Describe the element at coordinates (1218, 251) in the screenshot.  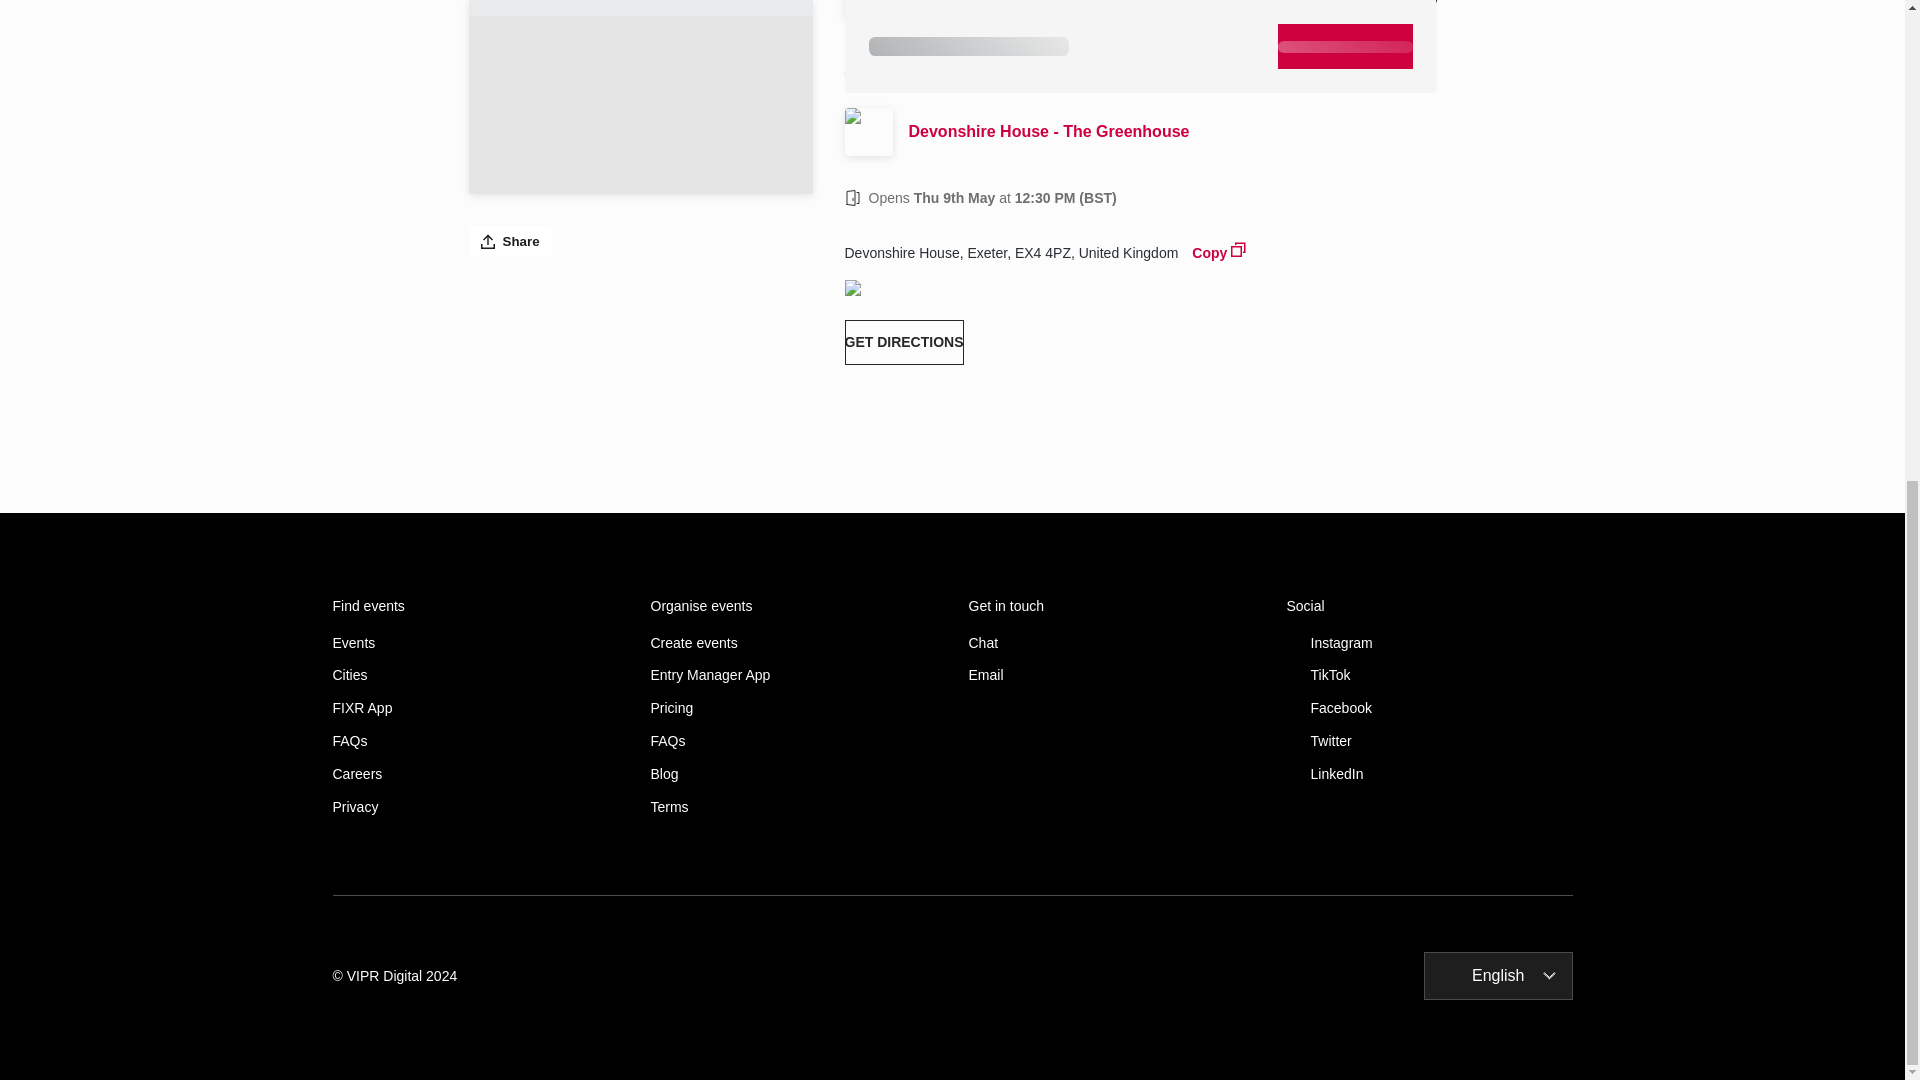
I see `Copy` at that location.